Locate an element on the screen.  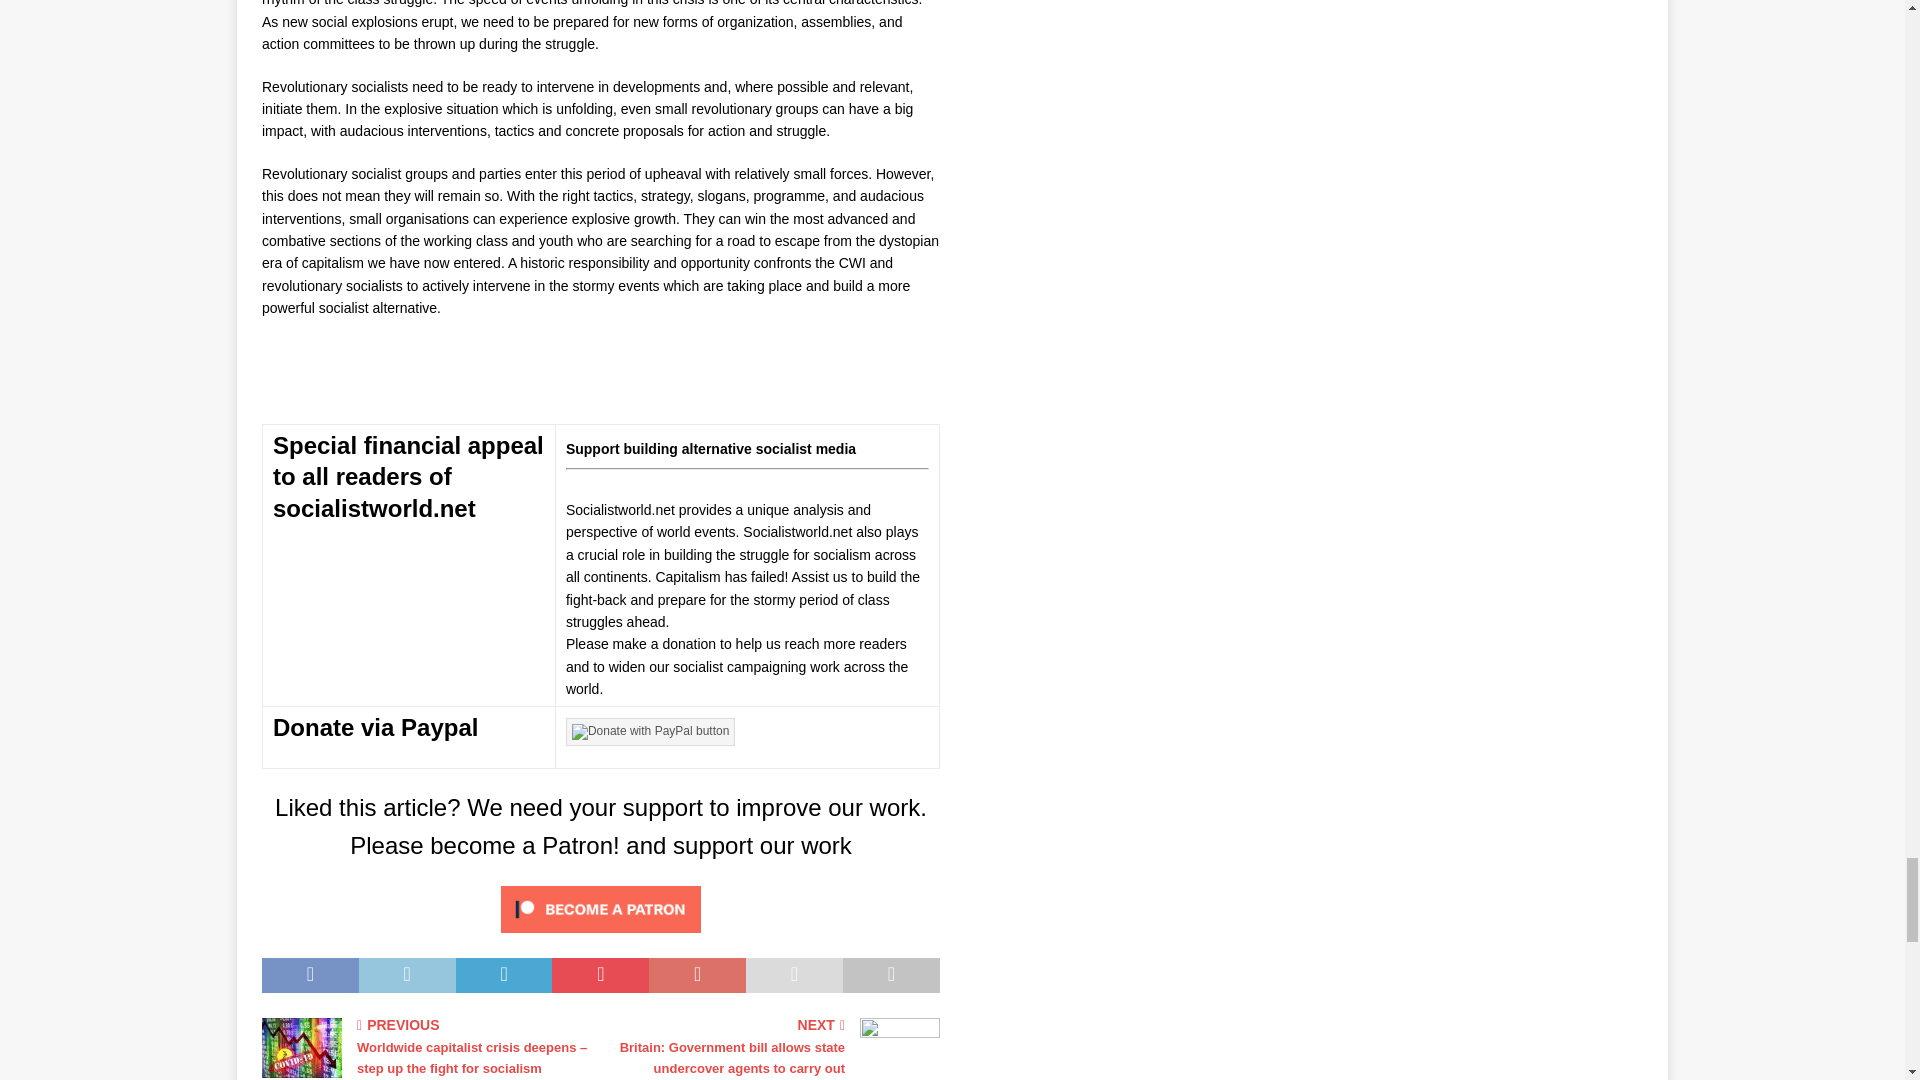
PayPal - The safer, easier way to pay online! is located at coordinates (650, 732).